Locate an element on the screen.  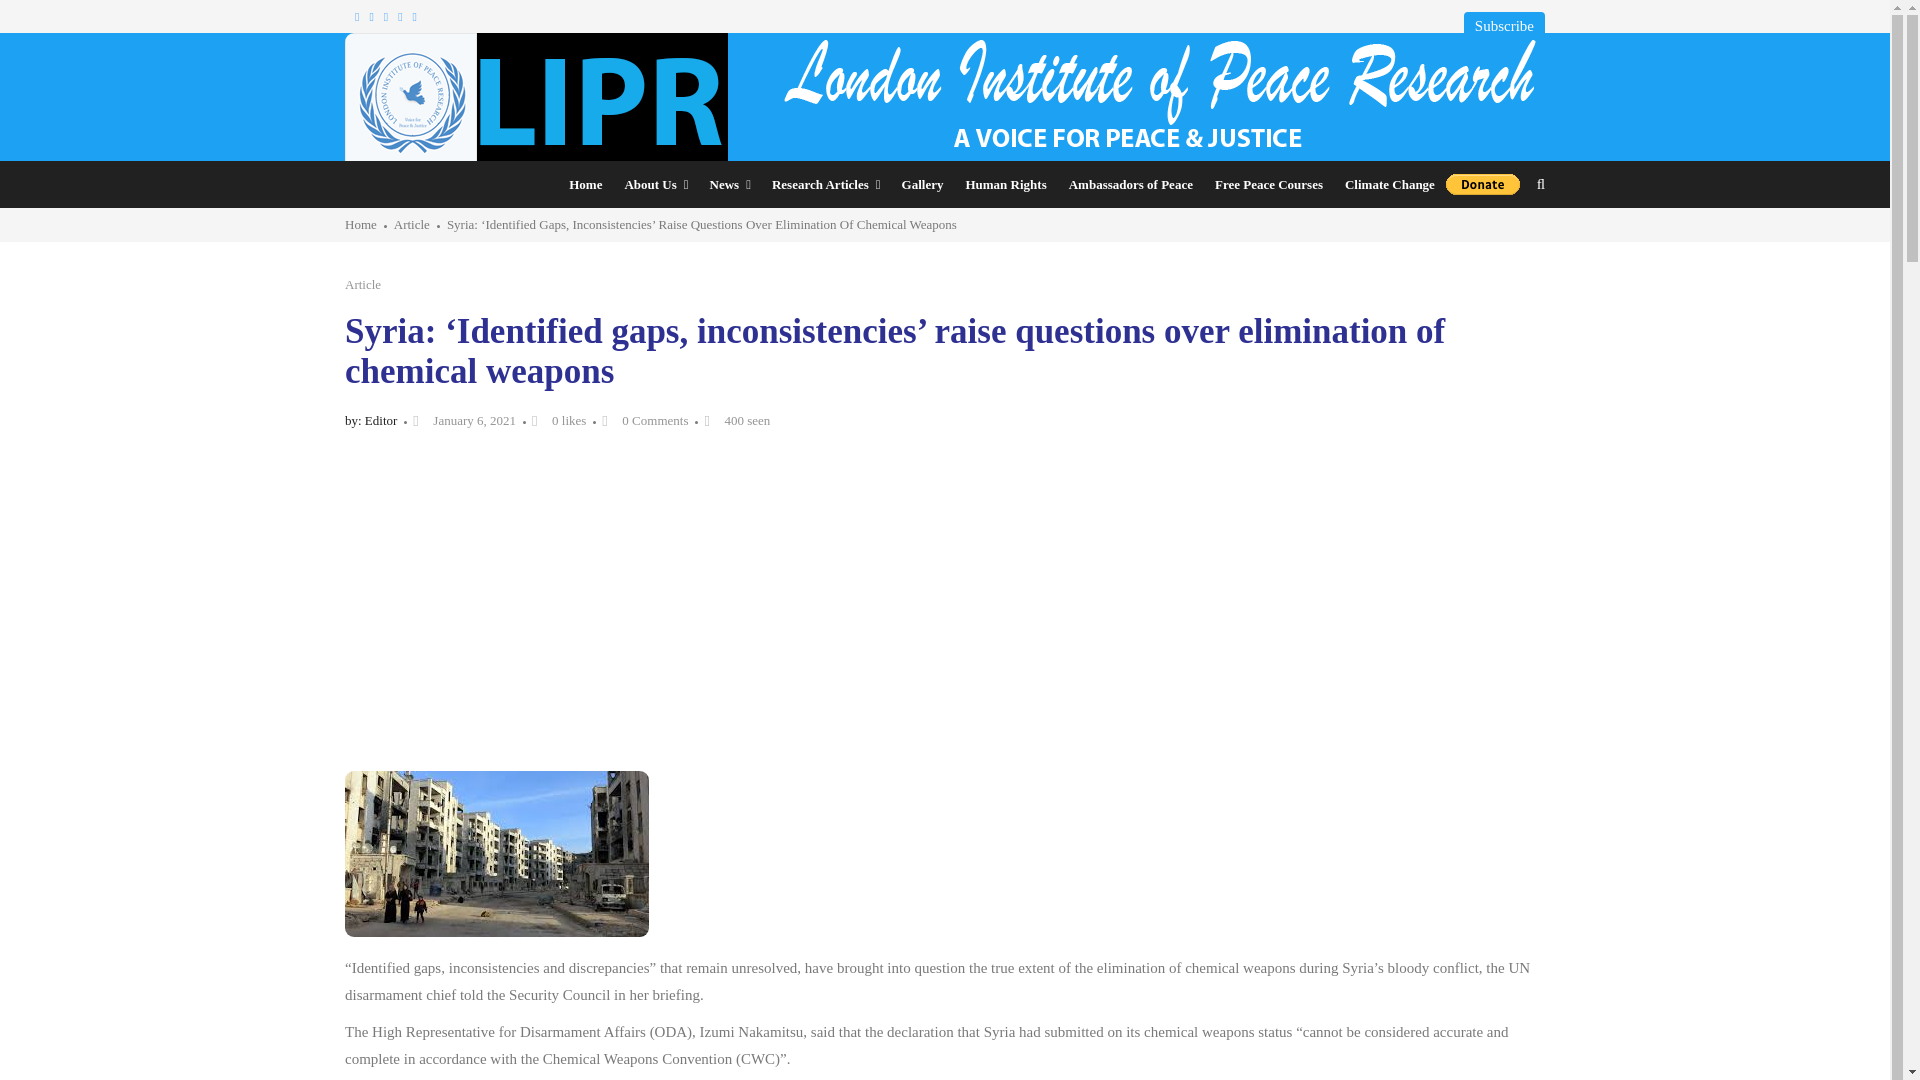
Subscribe is located at coordinates (1504, 25).